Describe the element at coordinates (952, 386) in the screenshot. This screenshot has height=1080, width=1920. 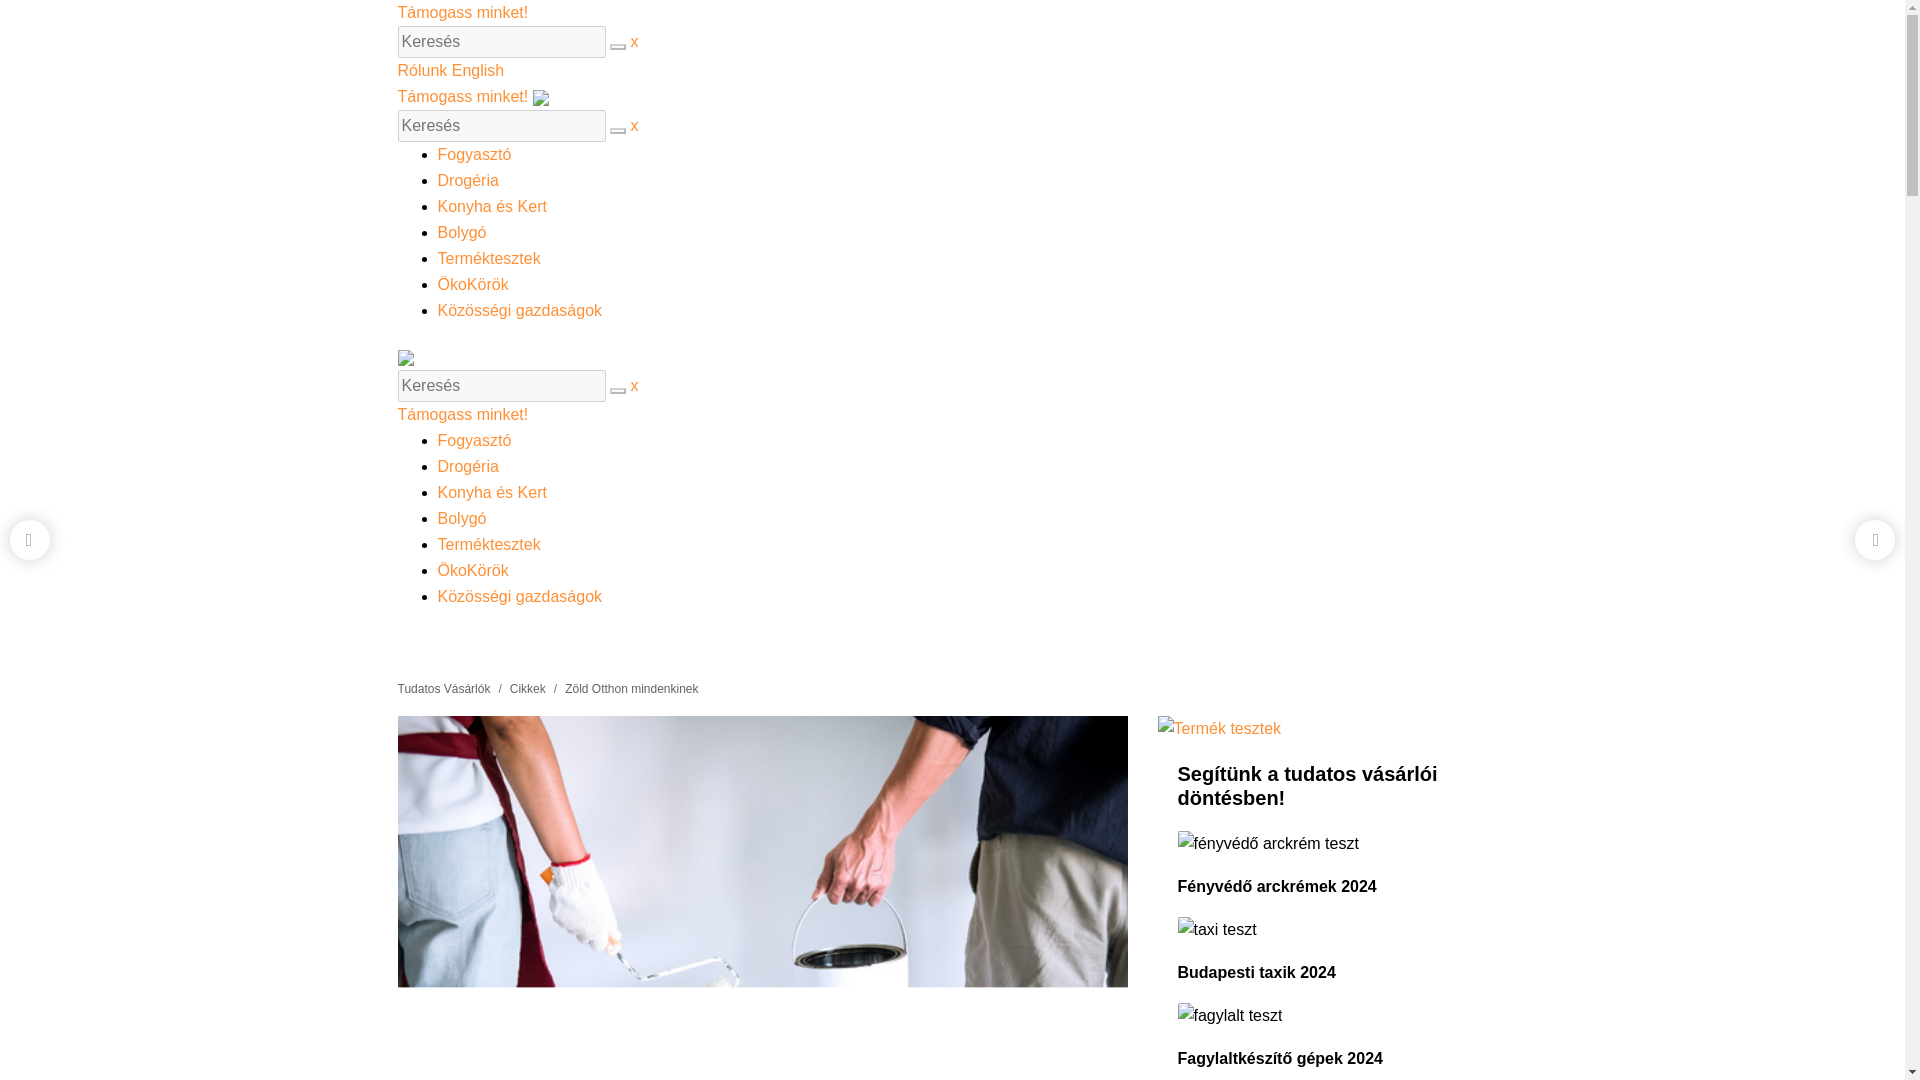
I see `x` at that location.